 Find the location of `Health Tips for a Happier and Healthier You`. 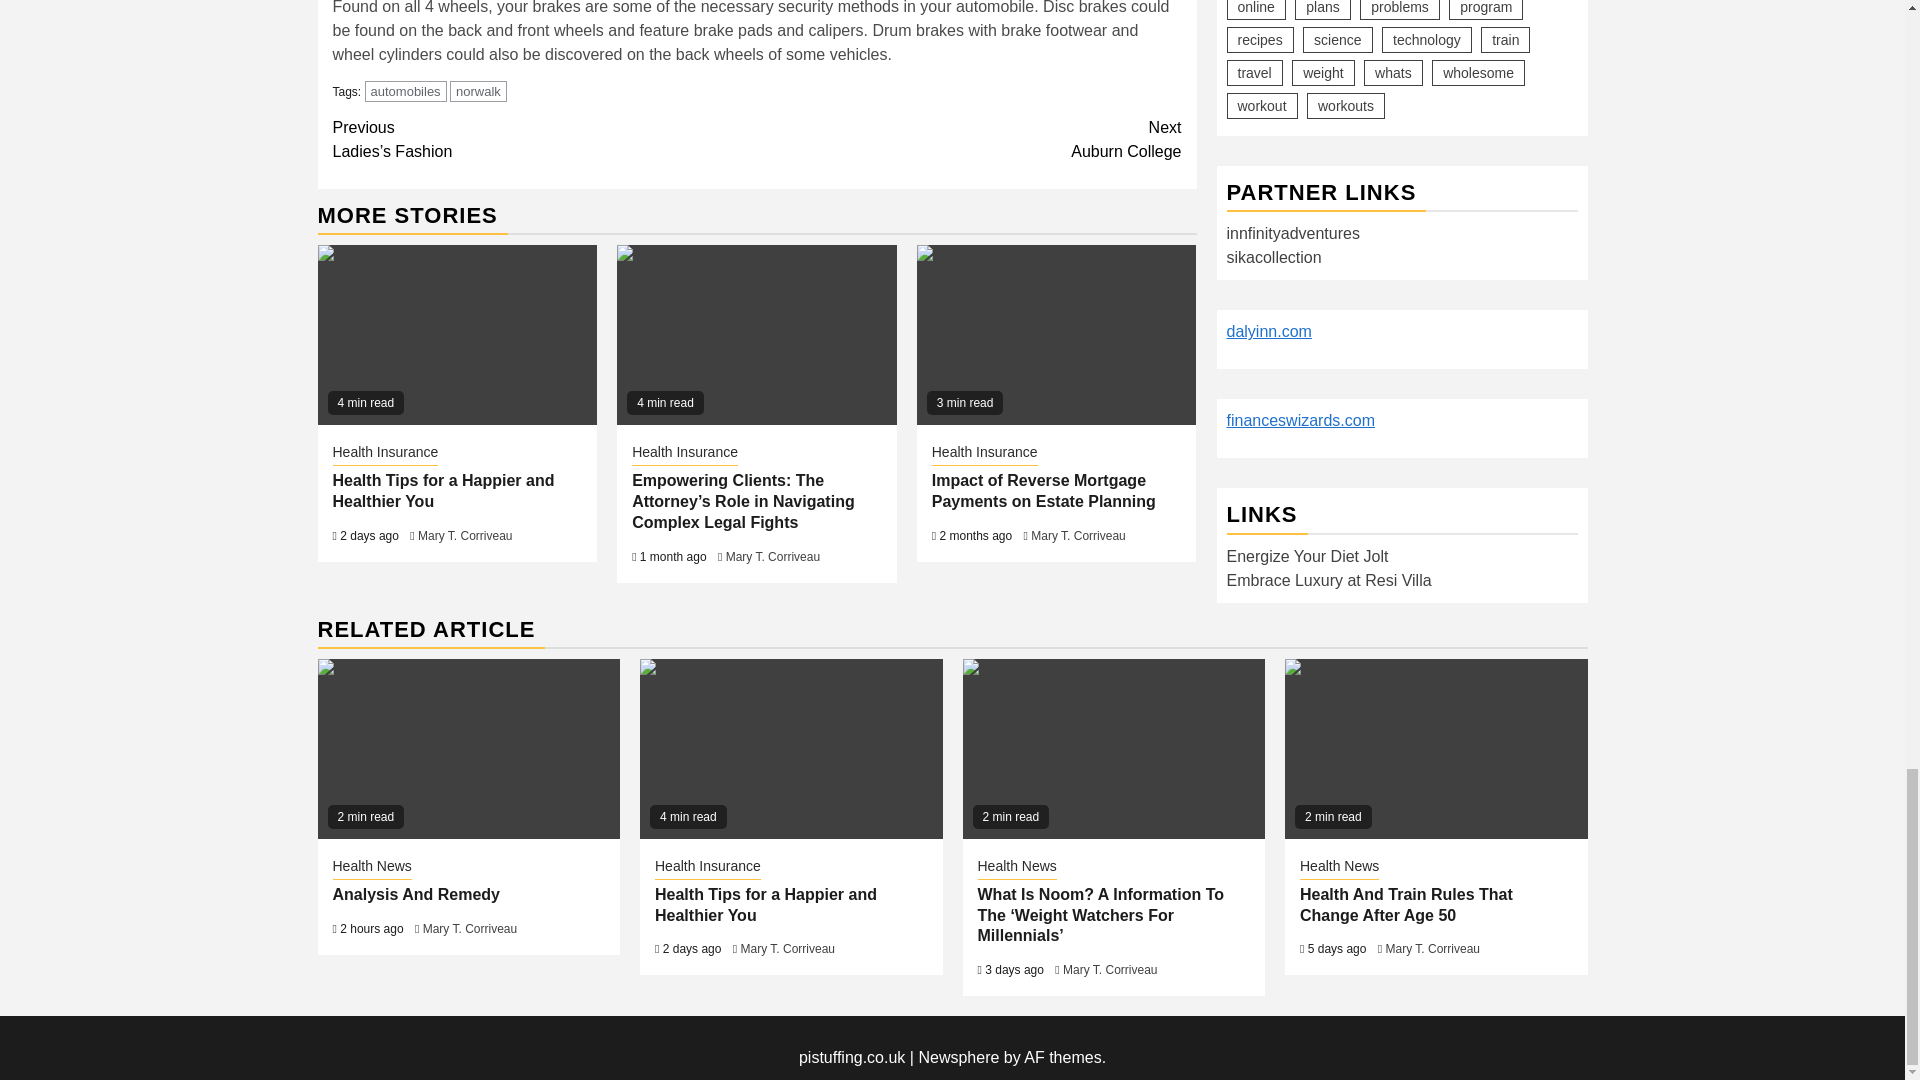

Health Tips for a Happier and Healthier You is located at coordinates (478, 91).